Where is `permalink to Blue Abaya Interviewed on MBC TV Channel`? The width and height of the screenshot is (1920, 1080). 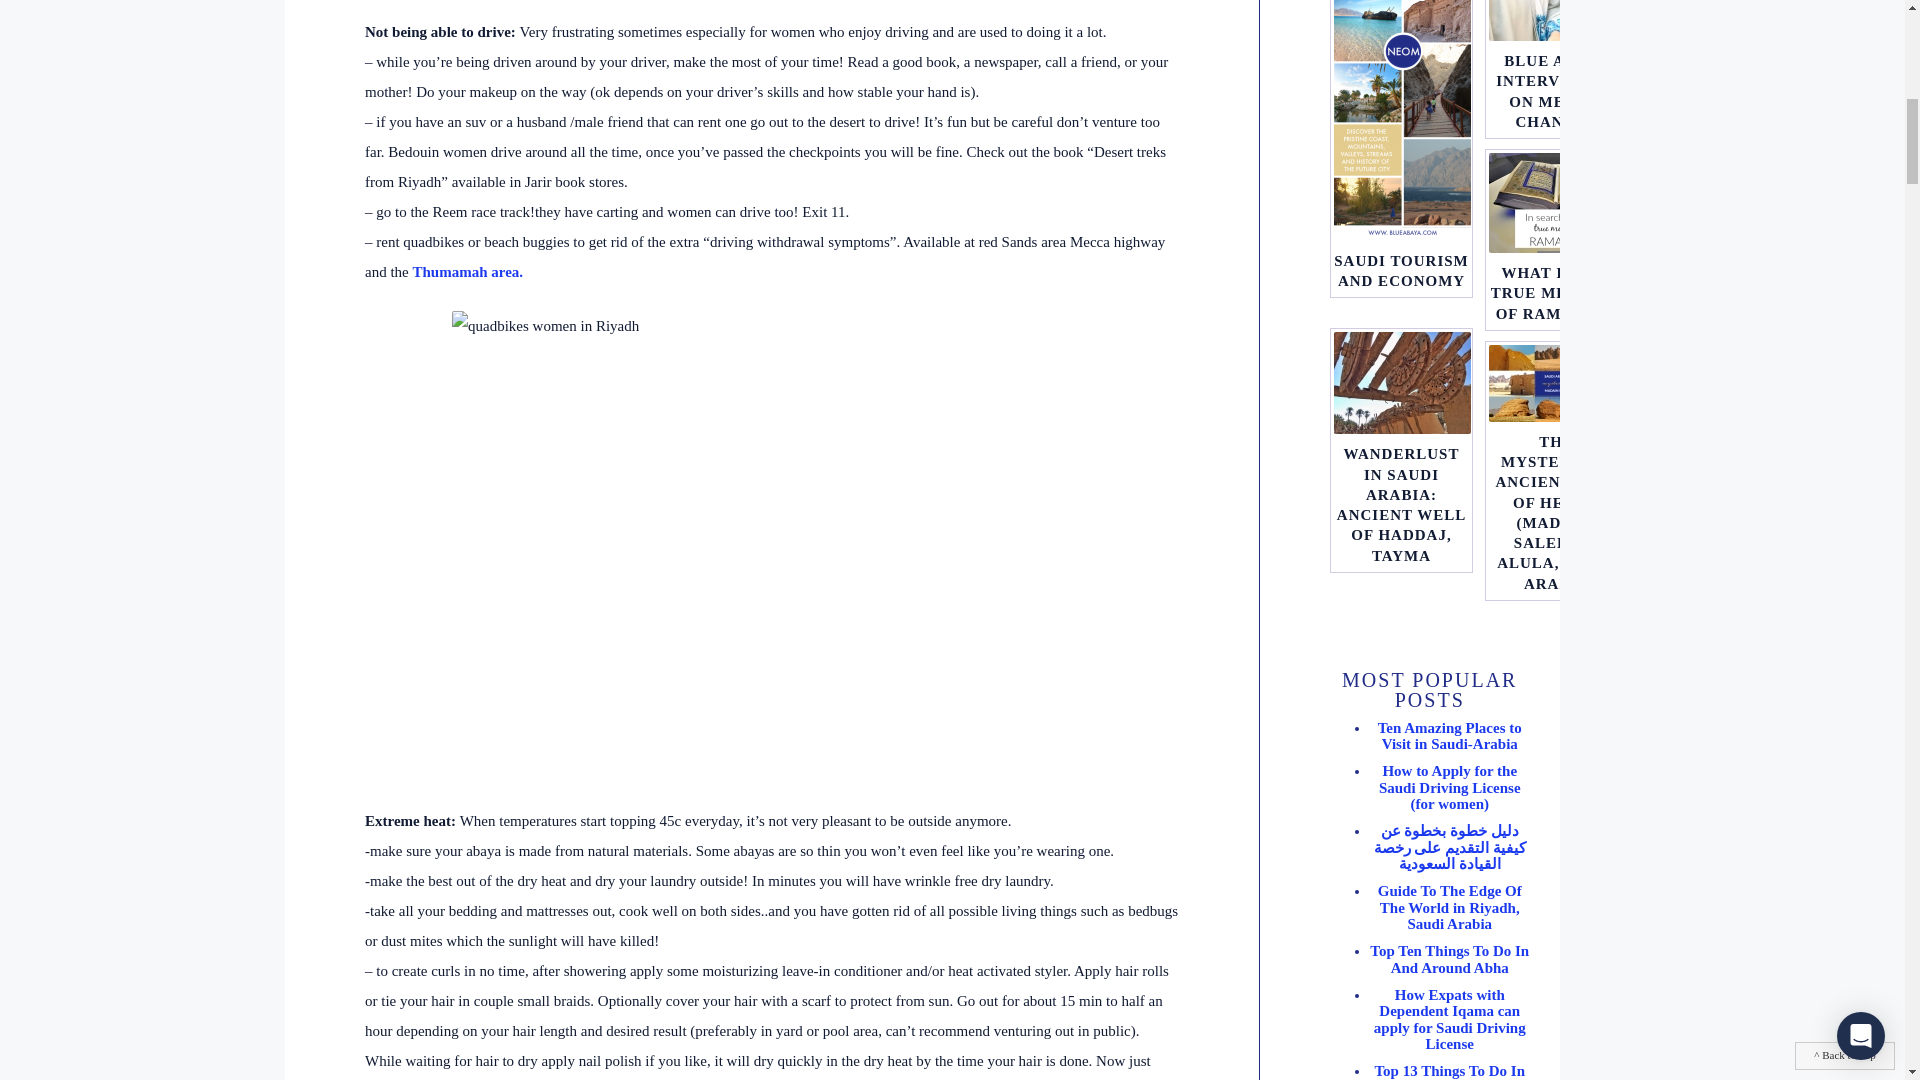
permalink to Blue Abaya Interviewed on MBC TV Channel is located at coordinates (1556, 20).